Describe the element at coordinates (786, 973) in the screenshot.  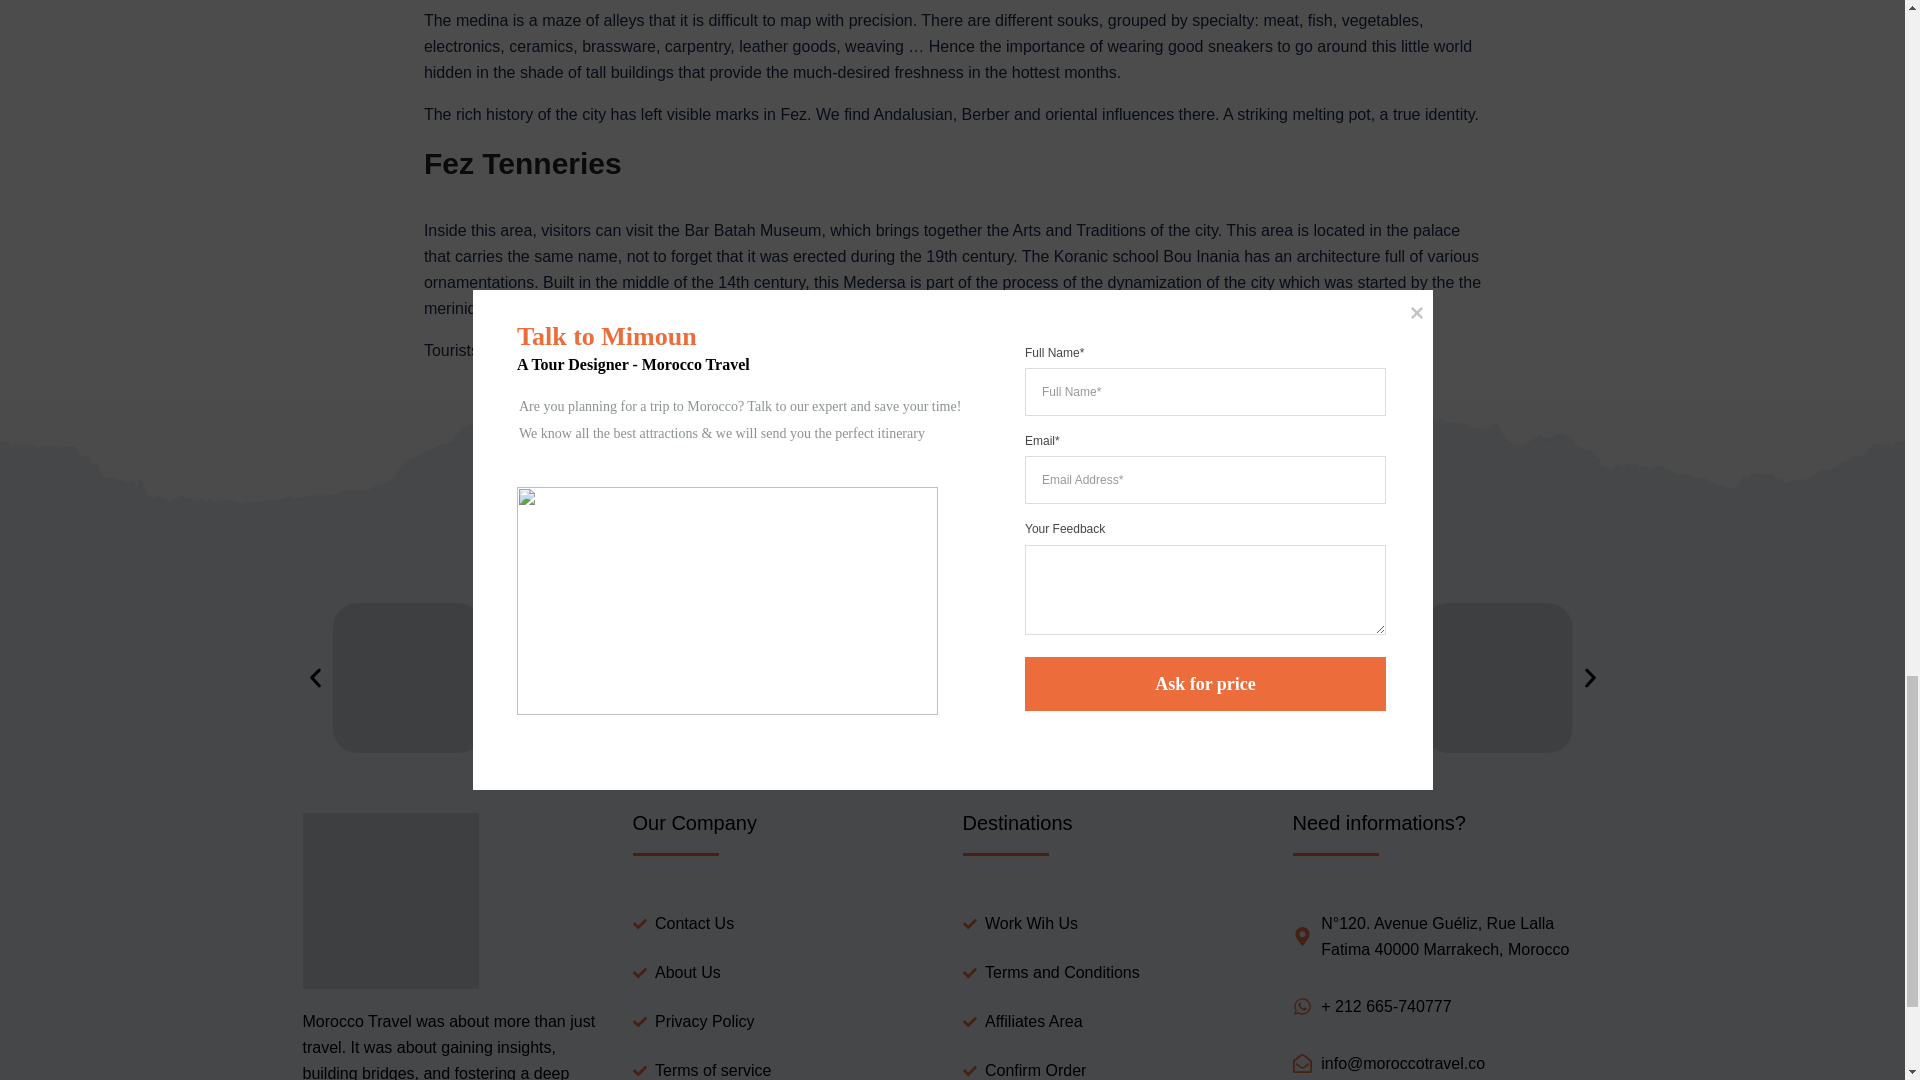
I see `About Us` at that location.